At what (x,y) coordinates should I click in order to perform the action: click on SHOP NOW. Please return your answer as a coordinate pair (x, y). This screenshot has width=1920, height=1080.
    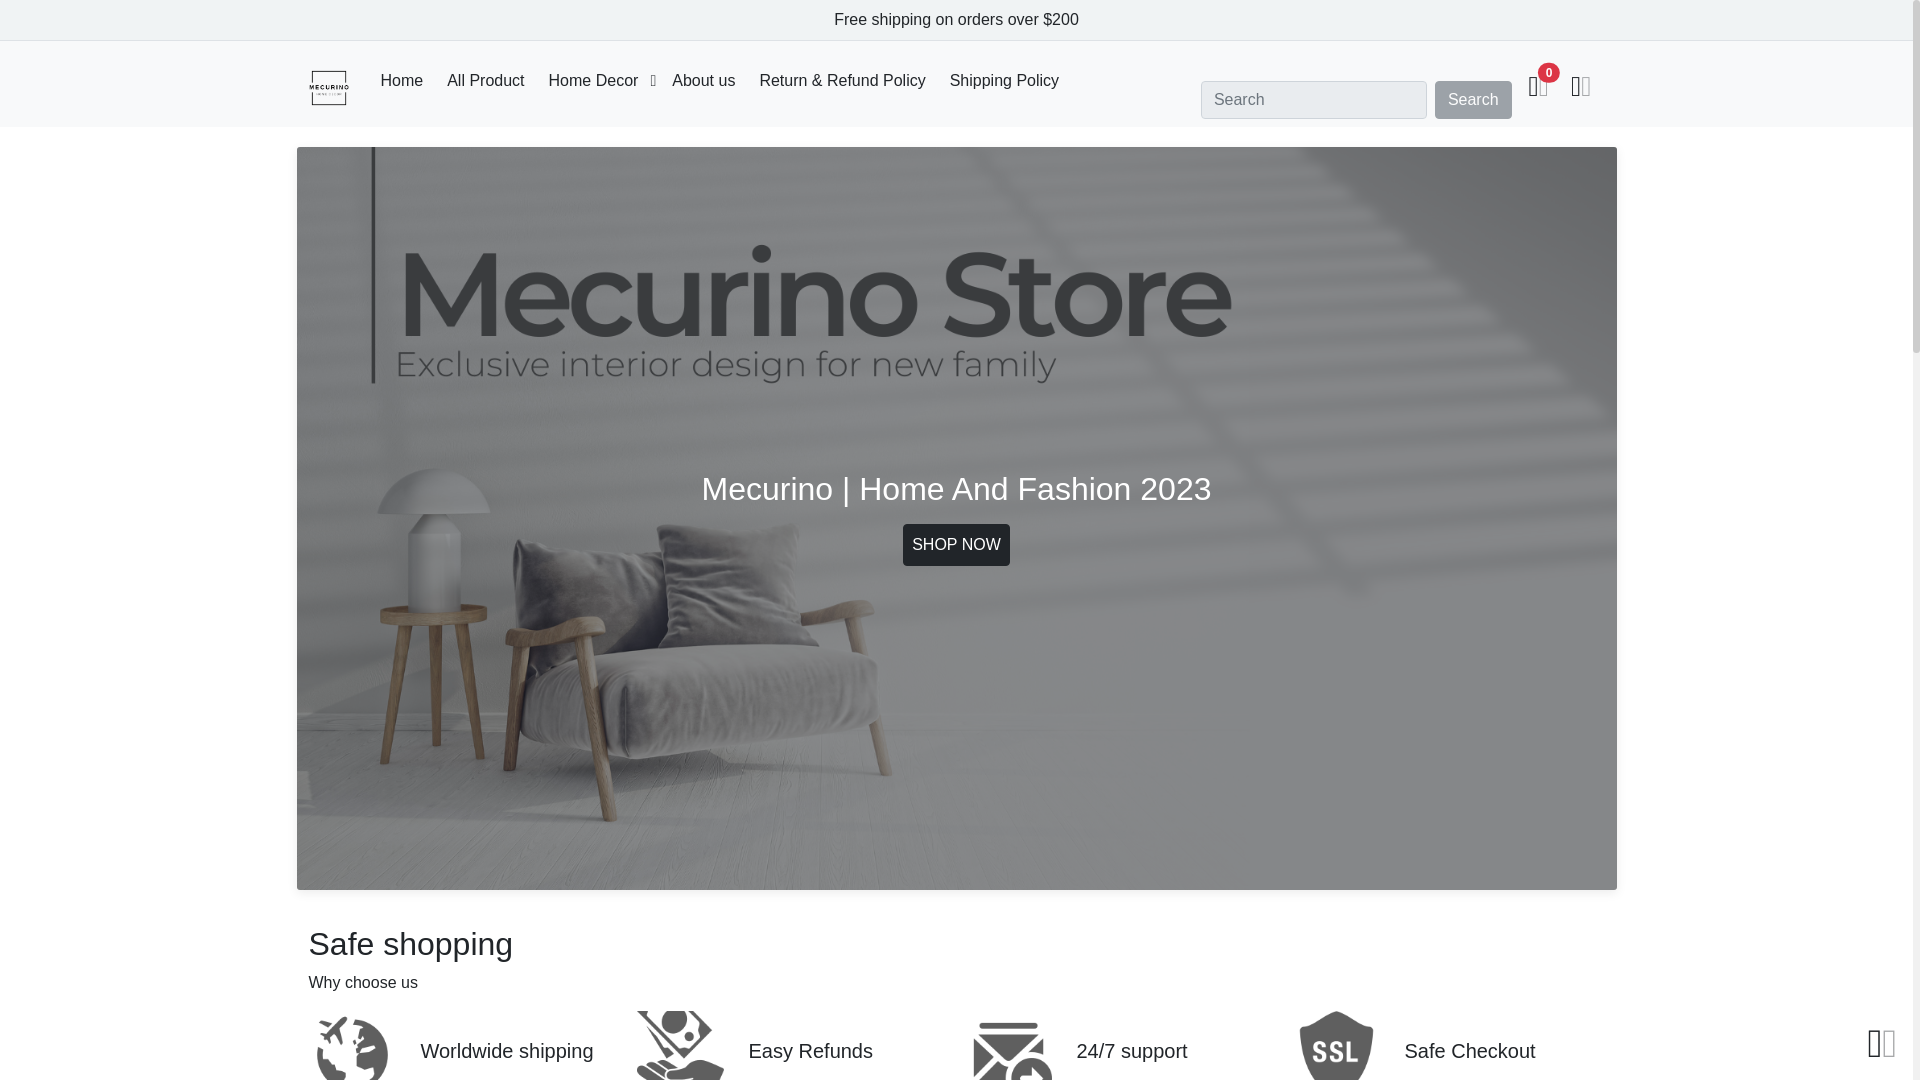
    Looking at the image, I should click on (956, 544).